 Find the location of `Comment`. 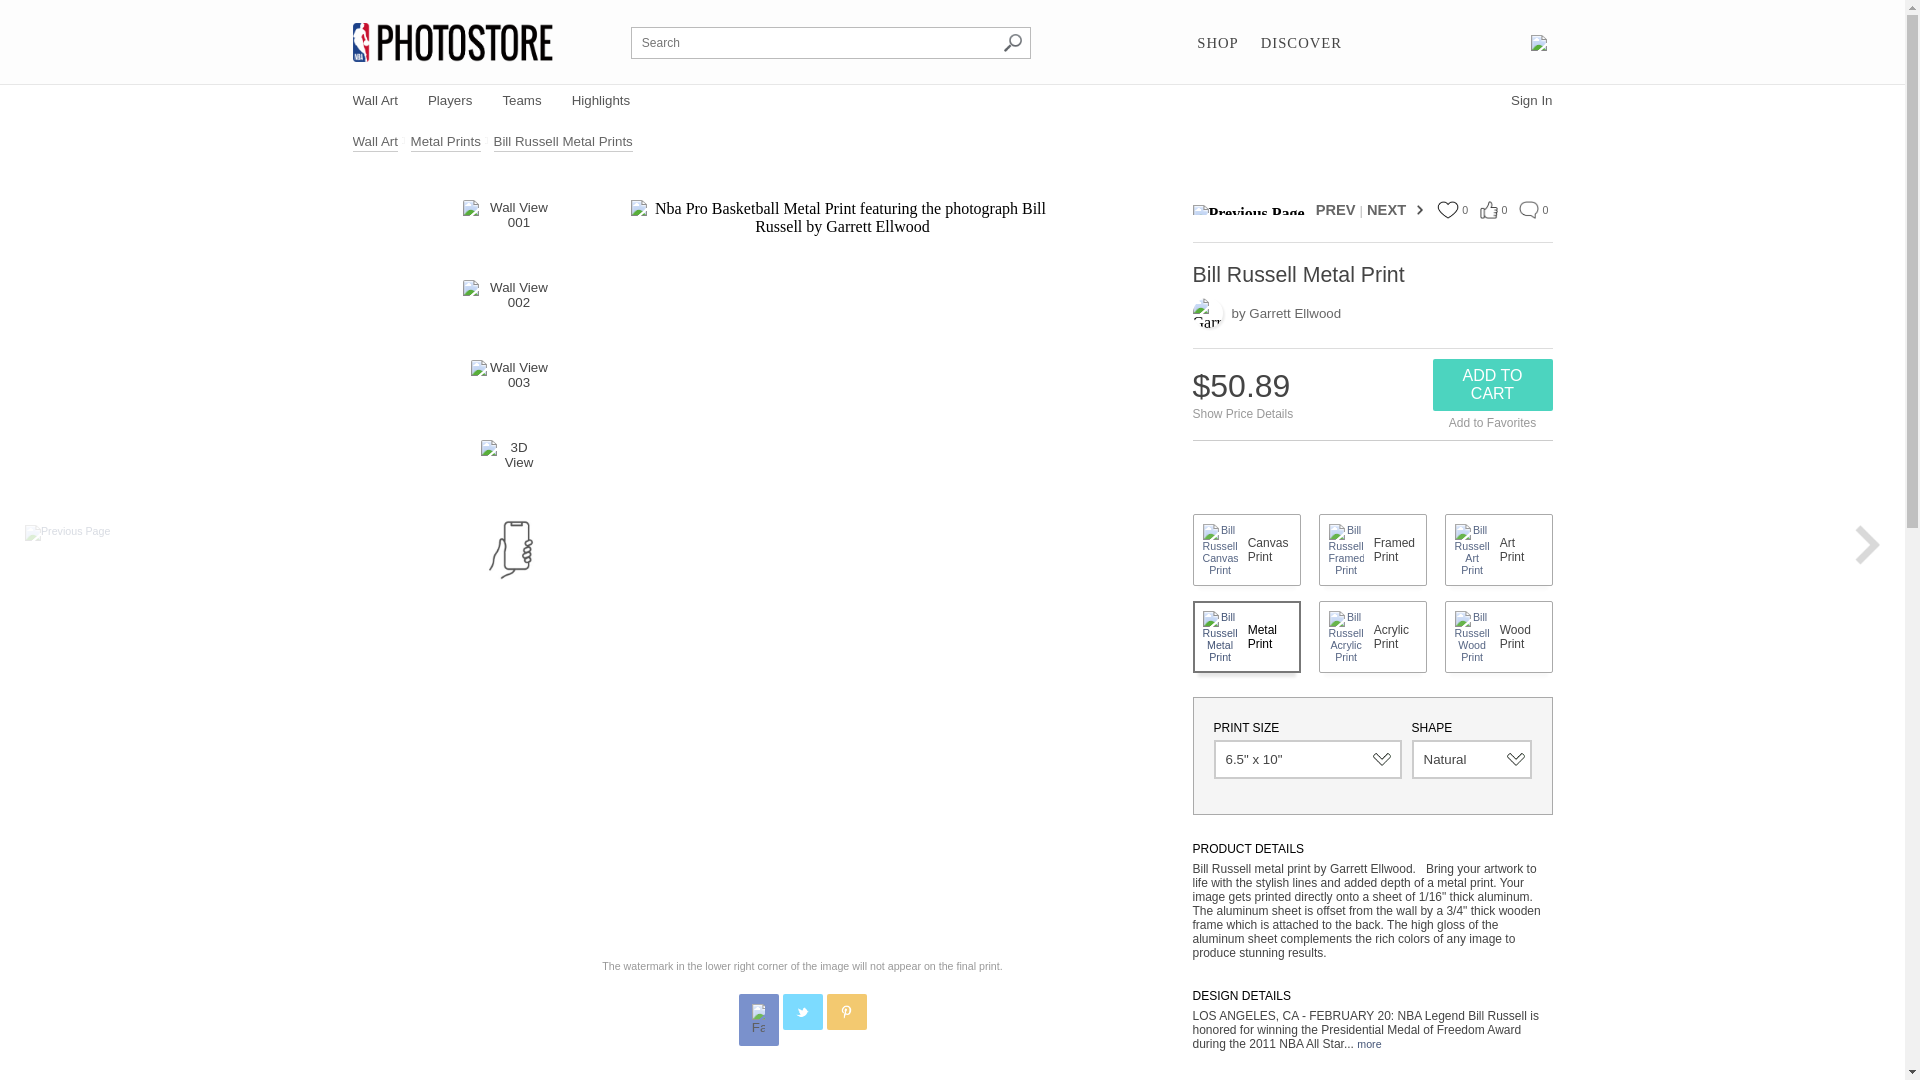

Comment is located at coordinates (1528, 210).